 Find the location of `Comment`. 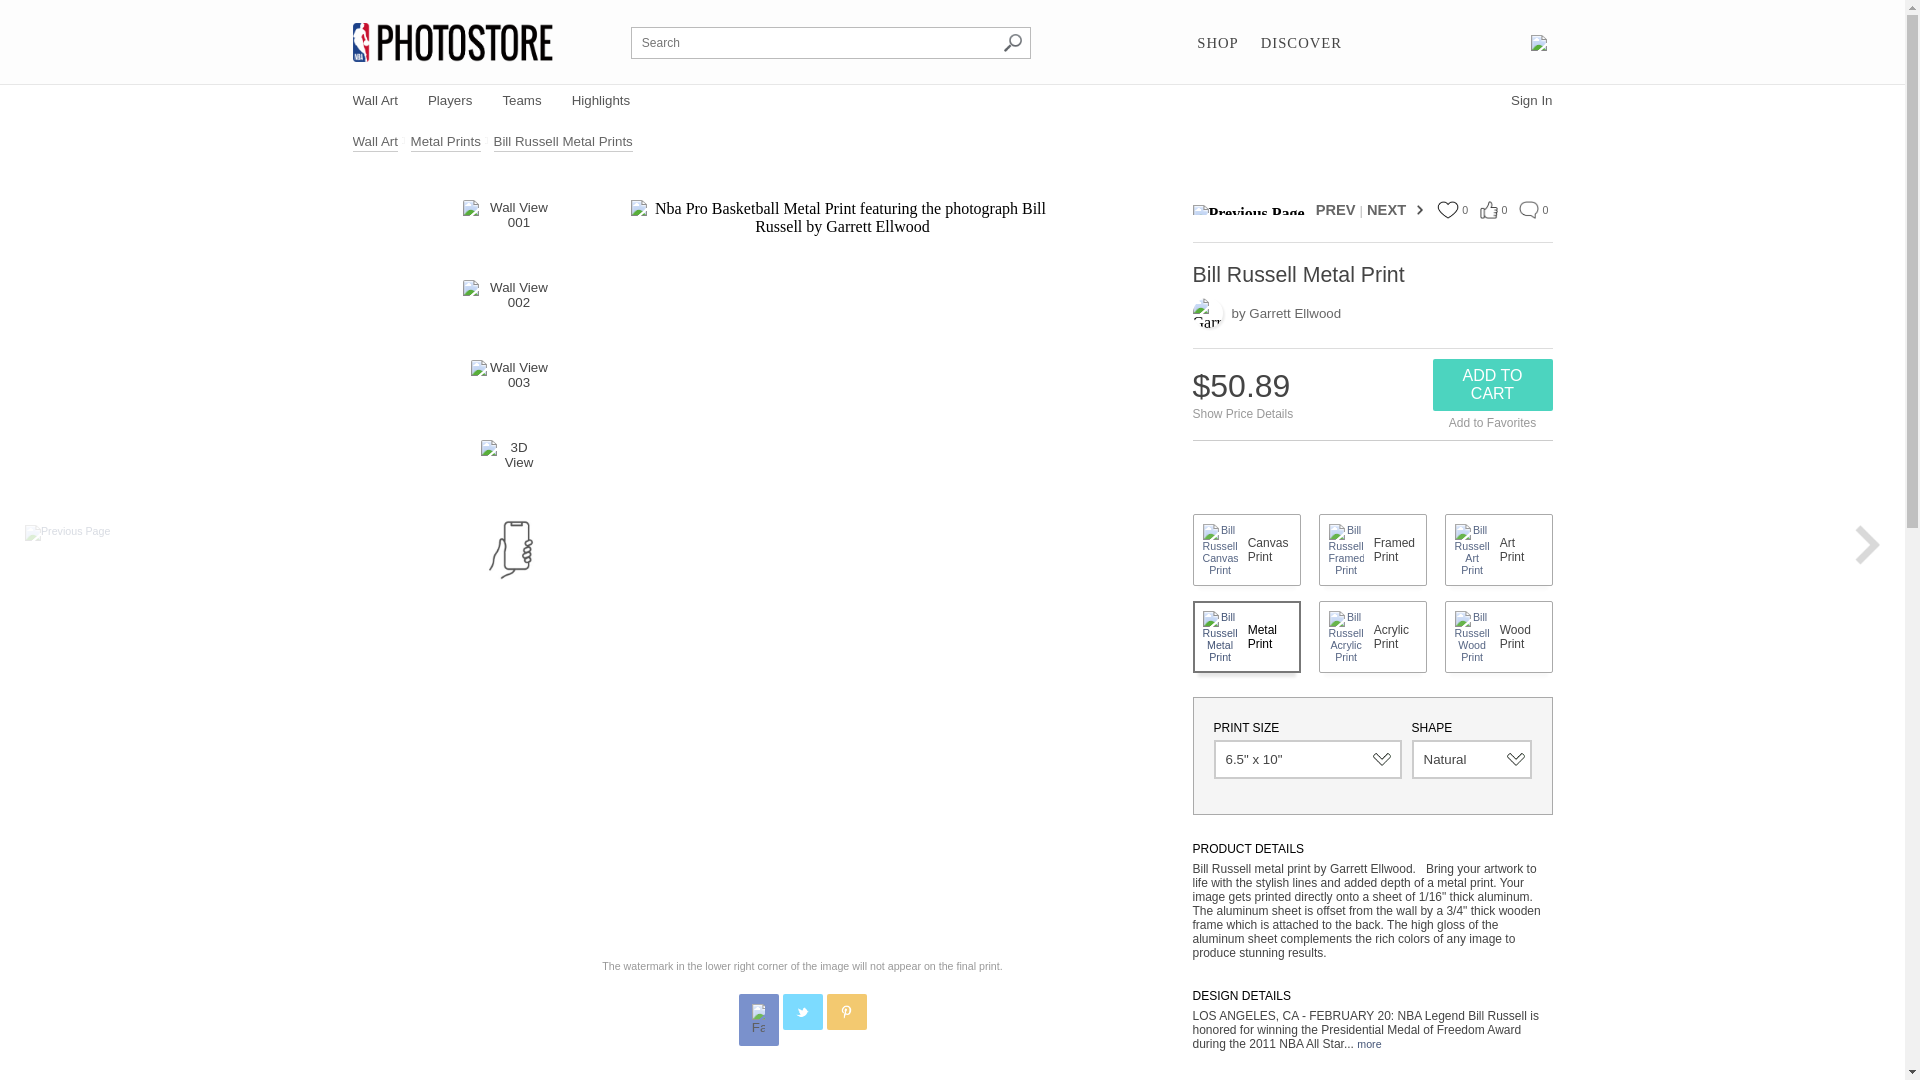

Comment is located at coordinates (1528, 210).